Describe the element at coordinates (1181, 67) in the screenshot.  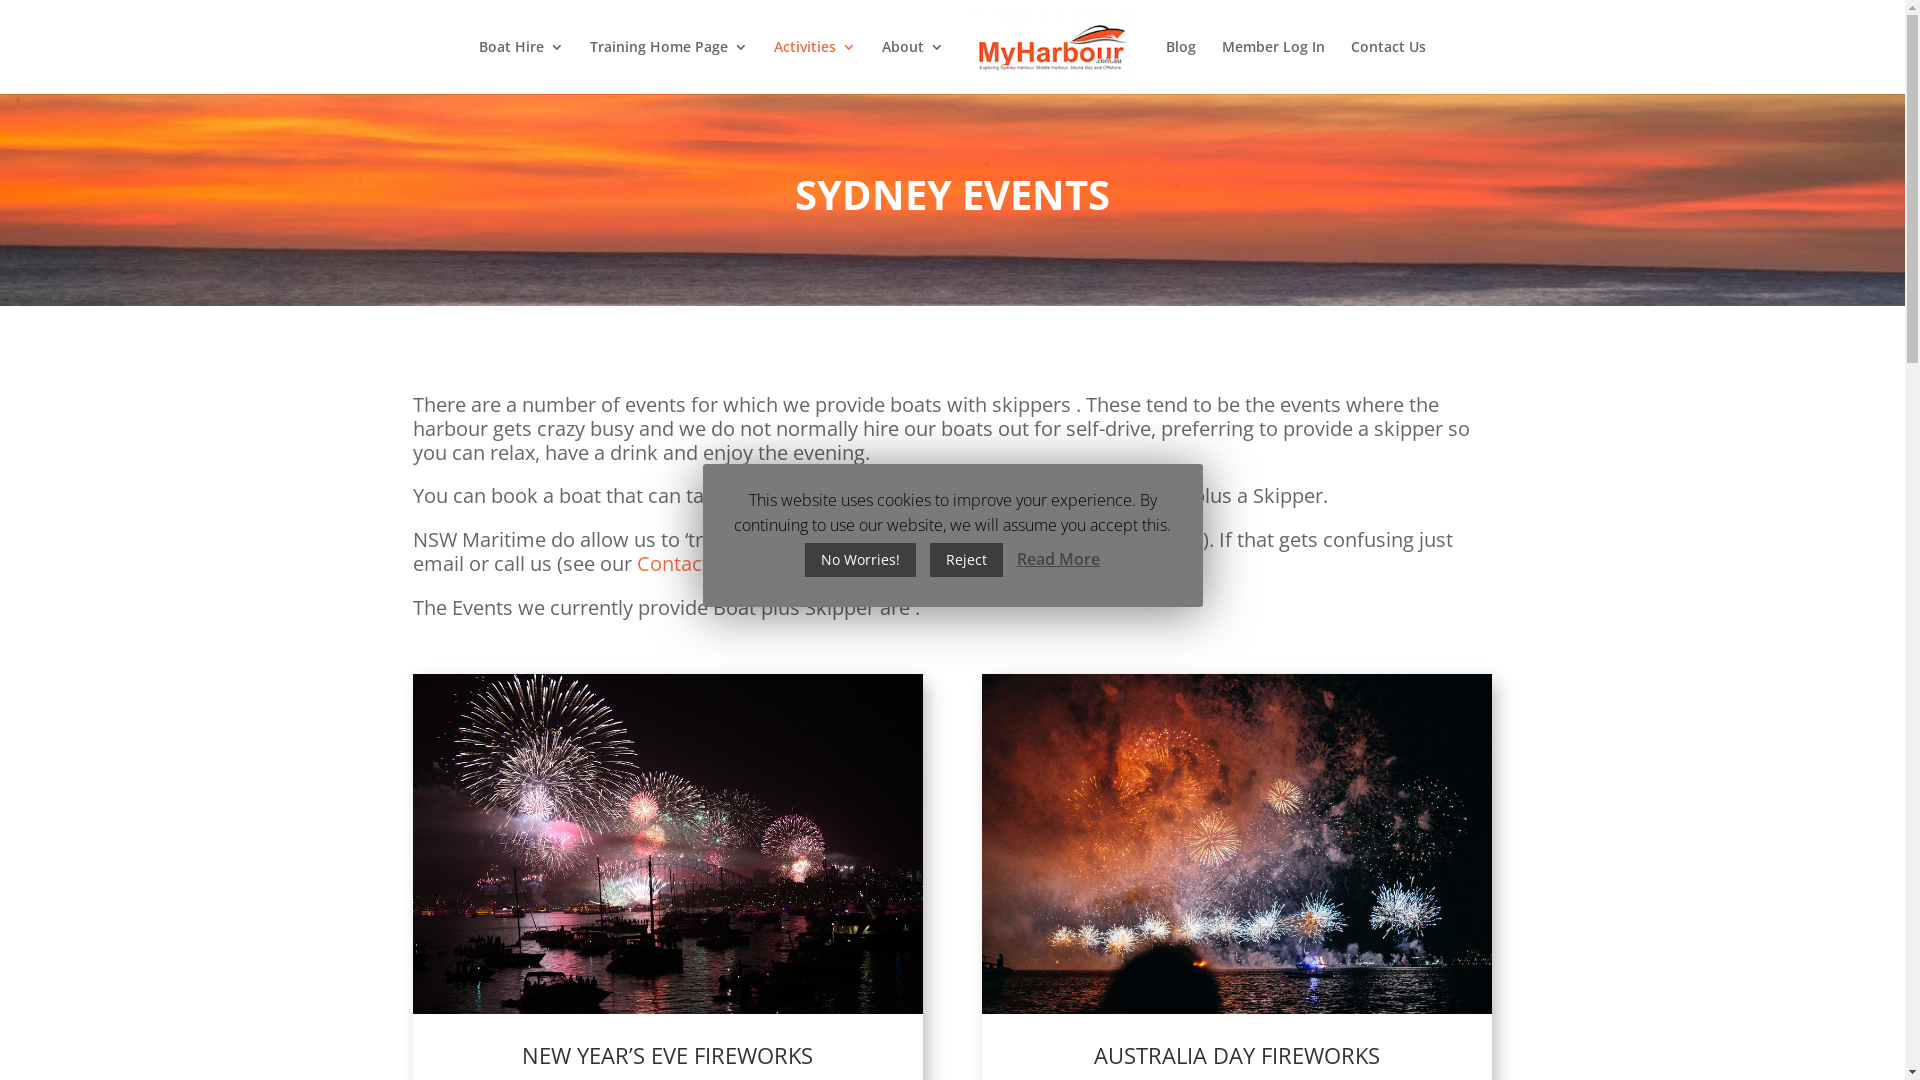
I see `Blog` at that location.